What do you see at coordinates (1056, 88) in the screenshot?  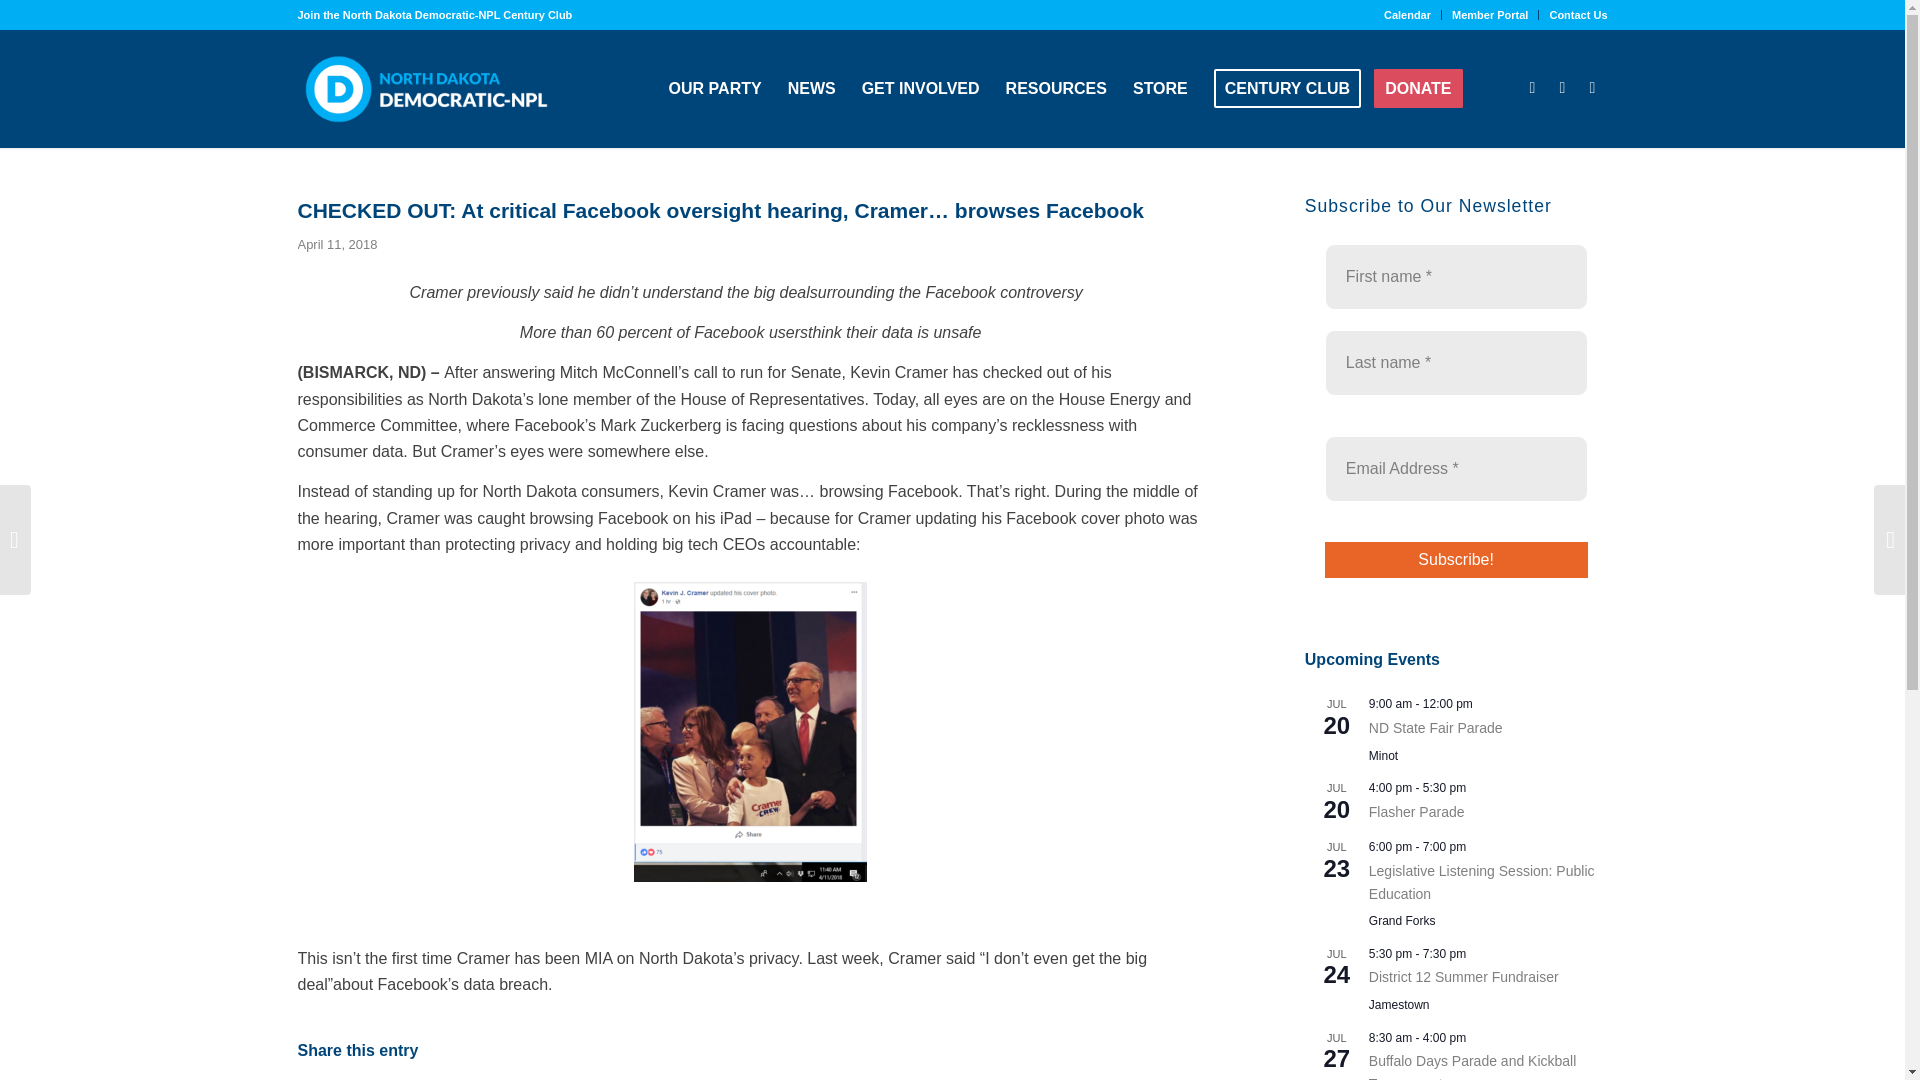 I see `RESOURCES` at bounding box center [1056, 88].